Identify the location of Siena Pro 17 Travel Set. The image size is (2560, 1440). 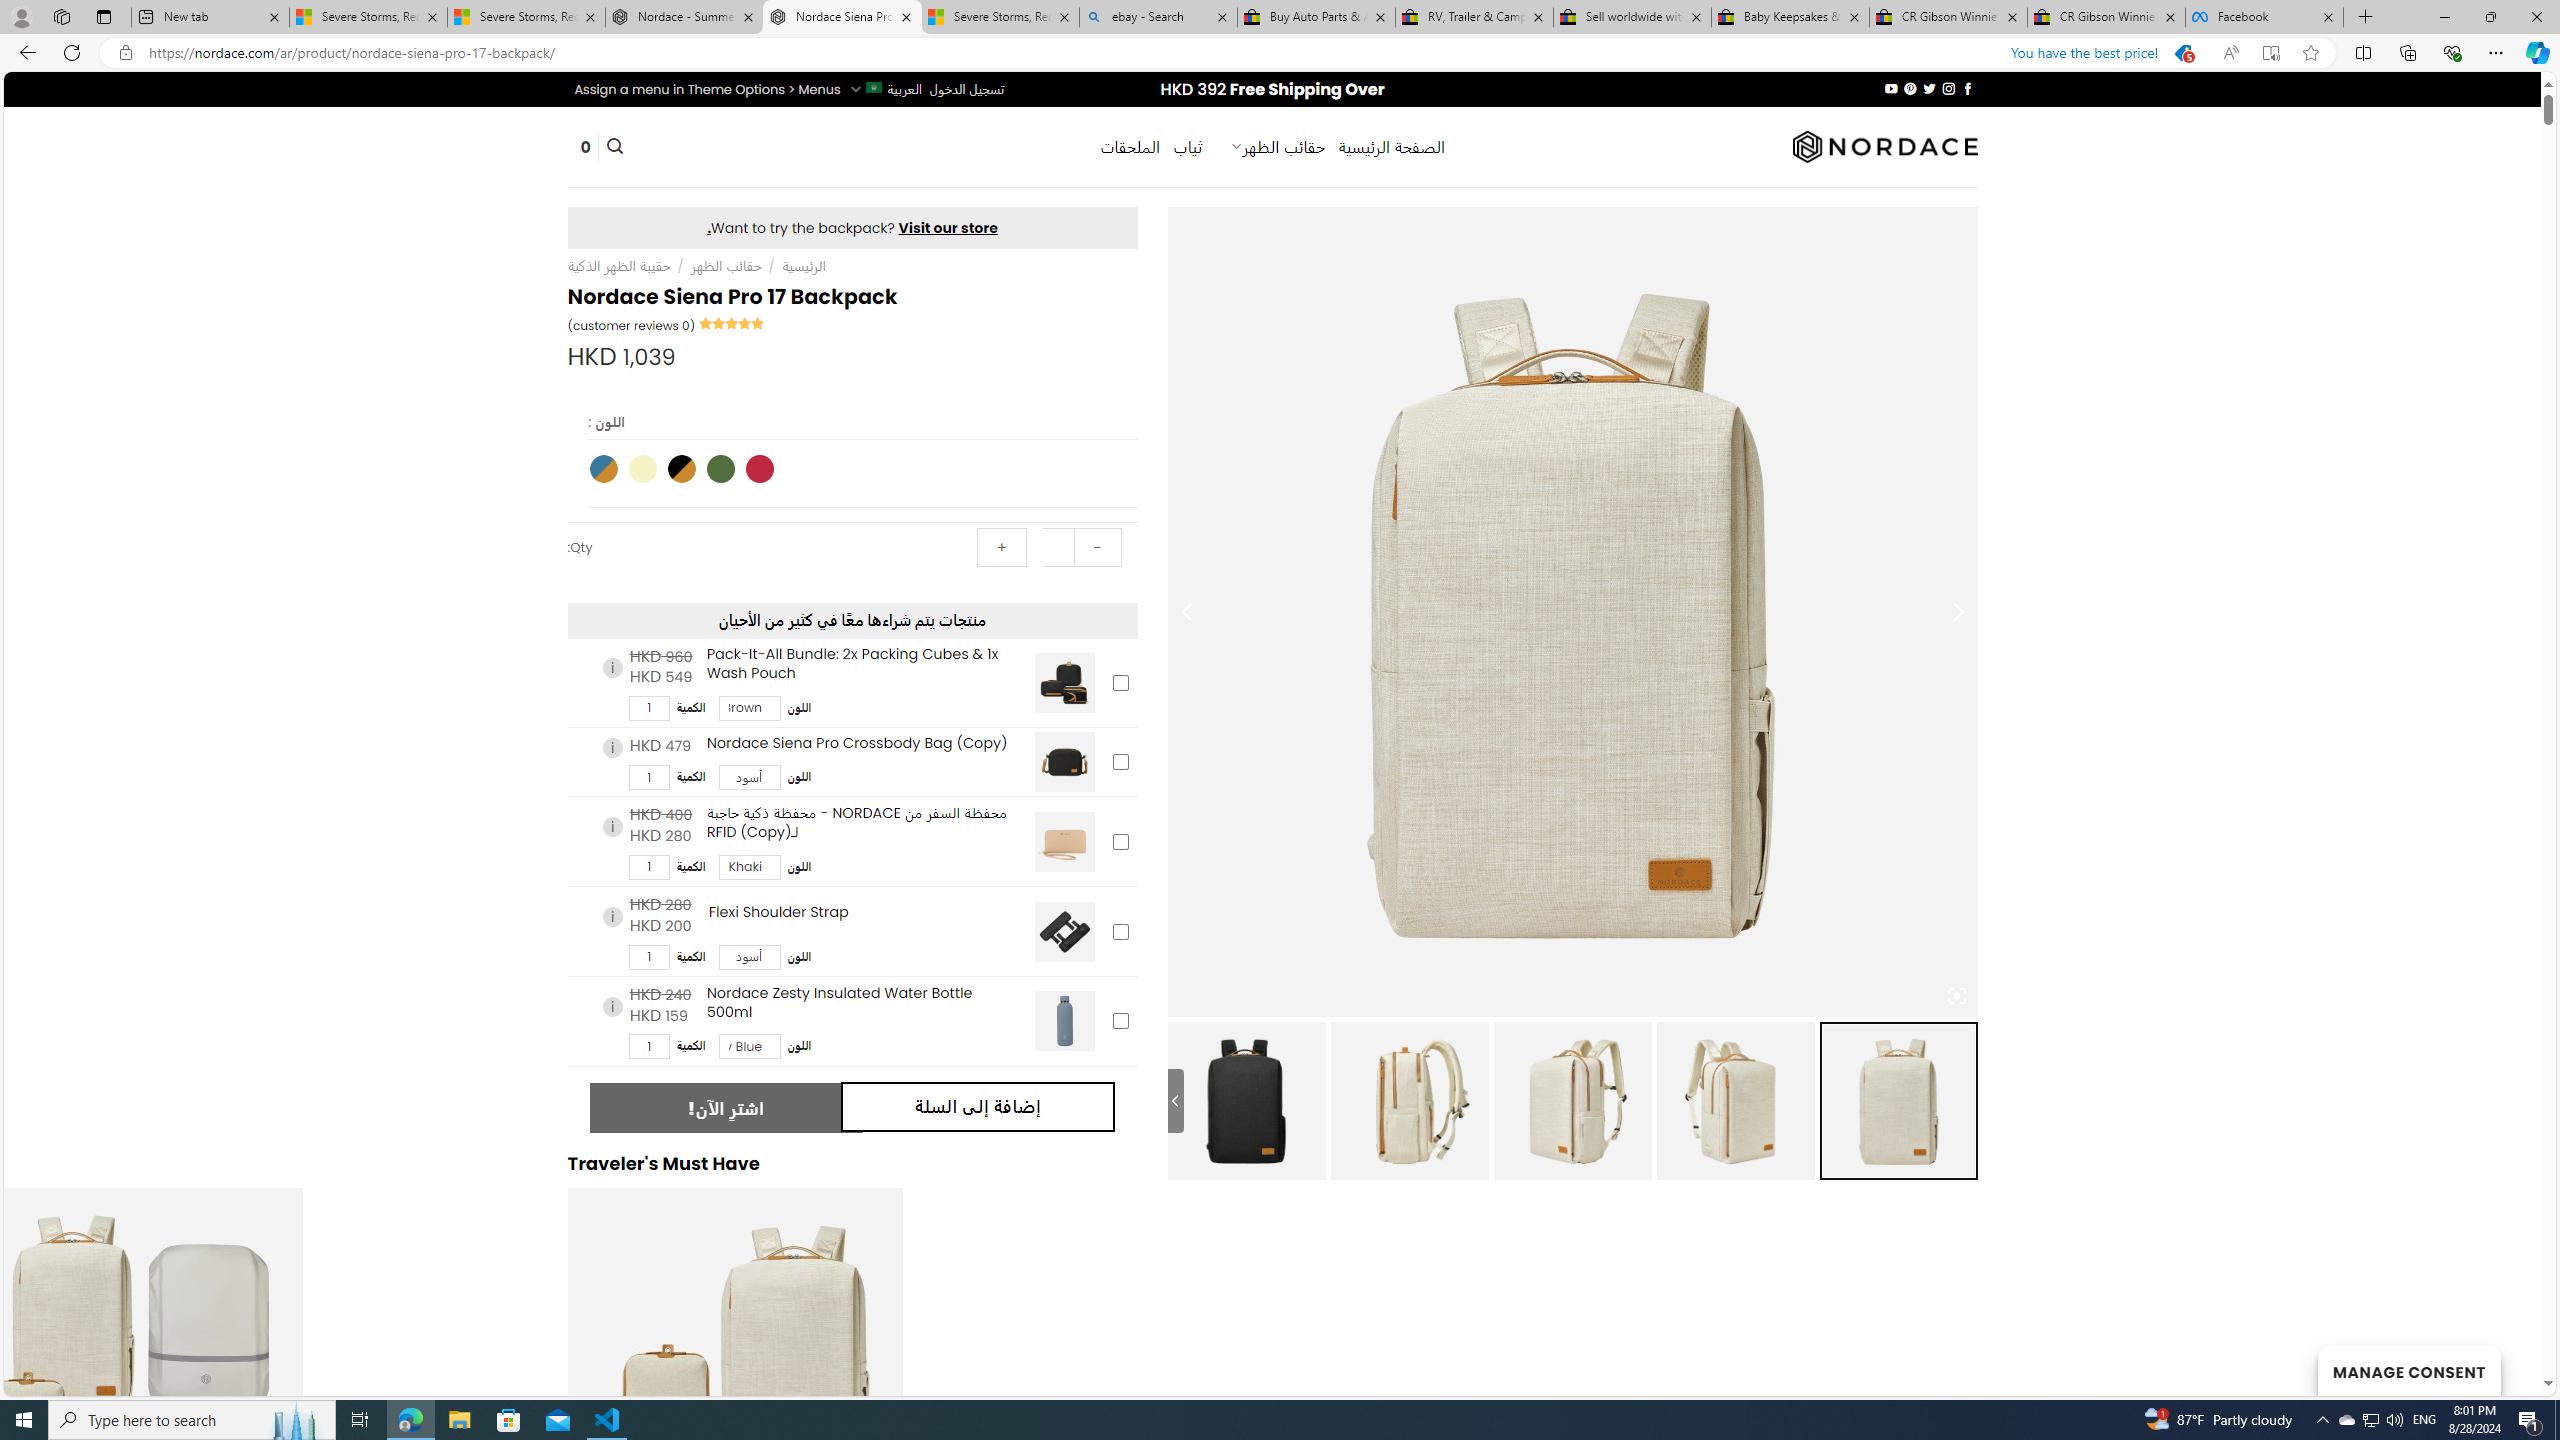
(734, 1354).